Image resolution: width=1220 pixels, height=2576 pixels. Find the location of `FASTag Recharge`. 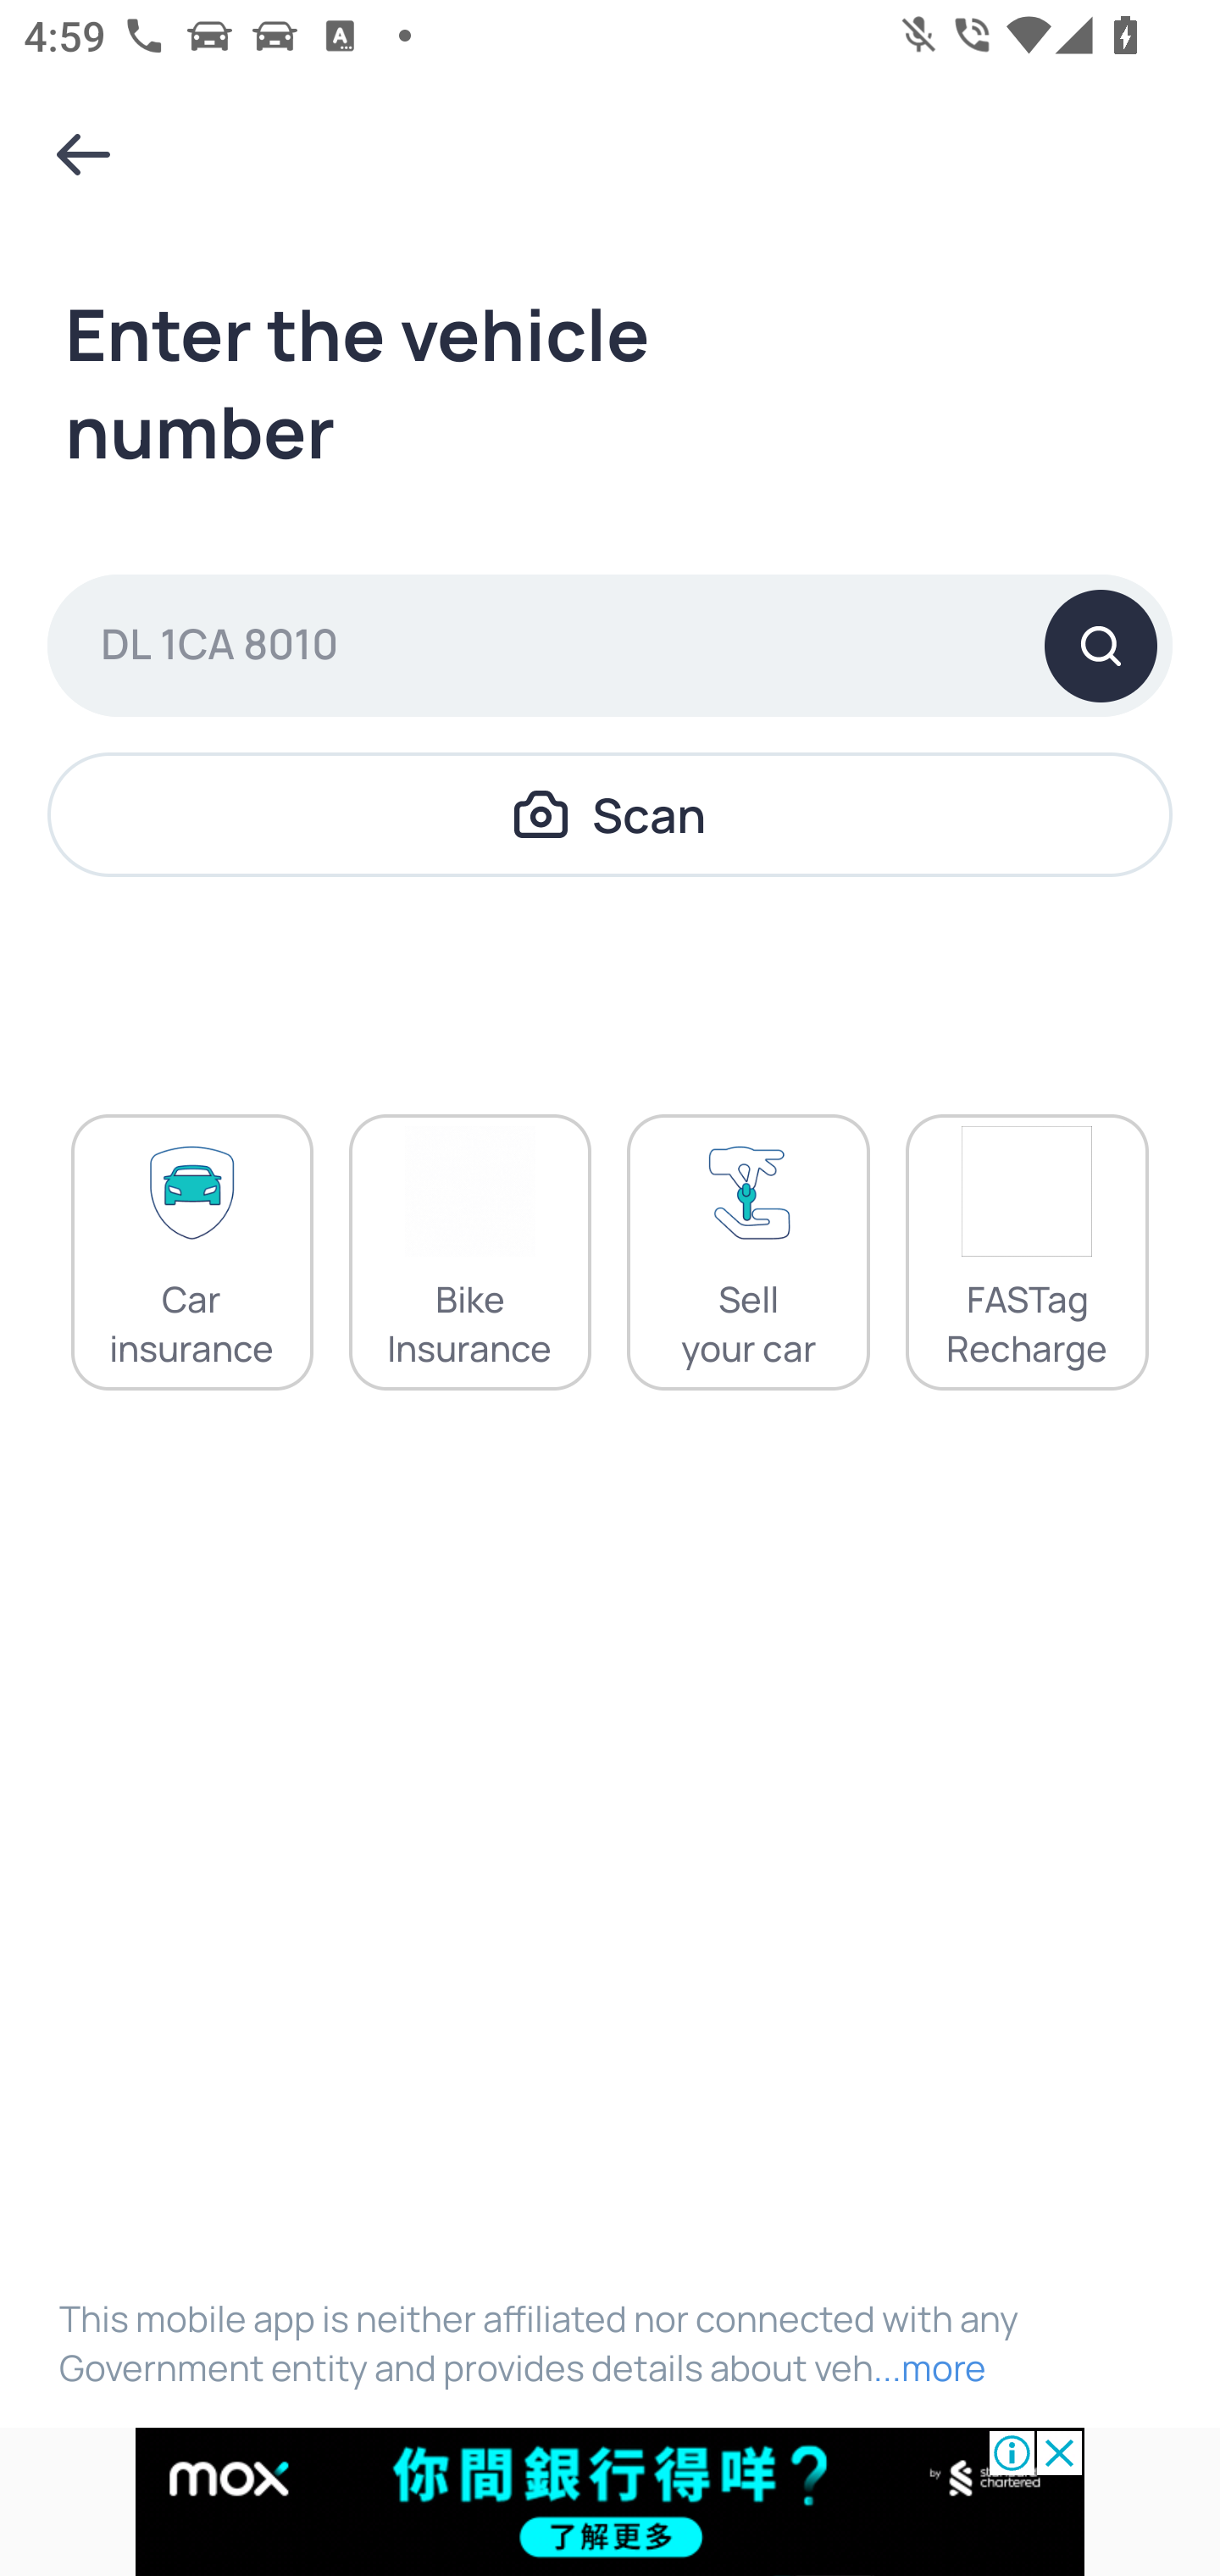

FASTag Recharge is located at coordinates (1027, 1252).